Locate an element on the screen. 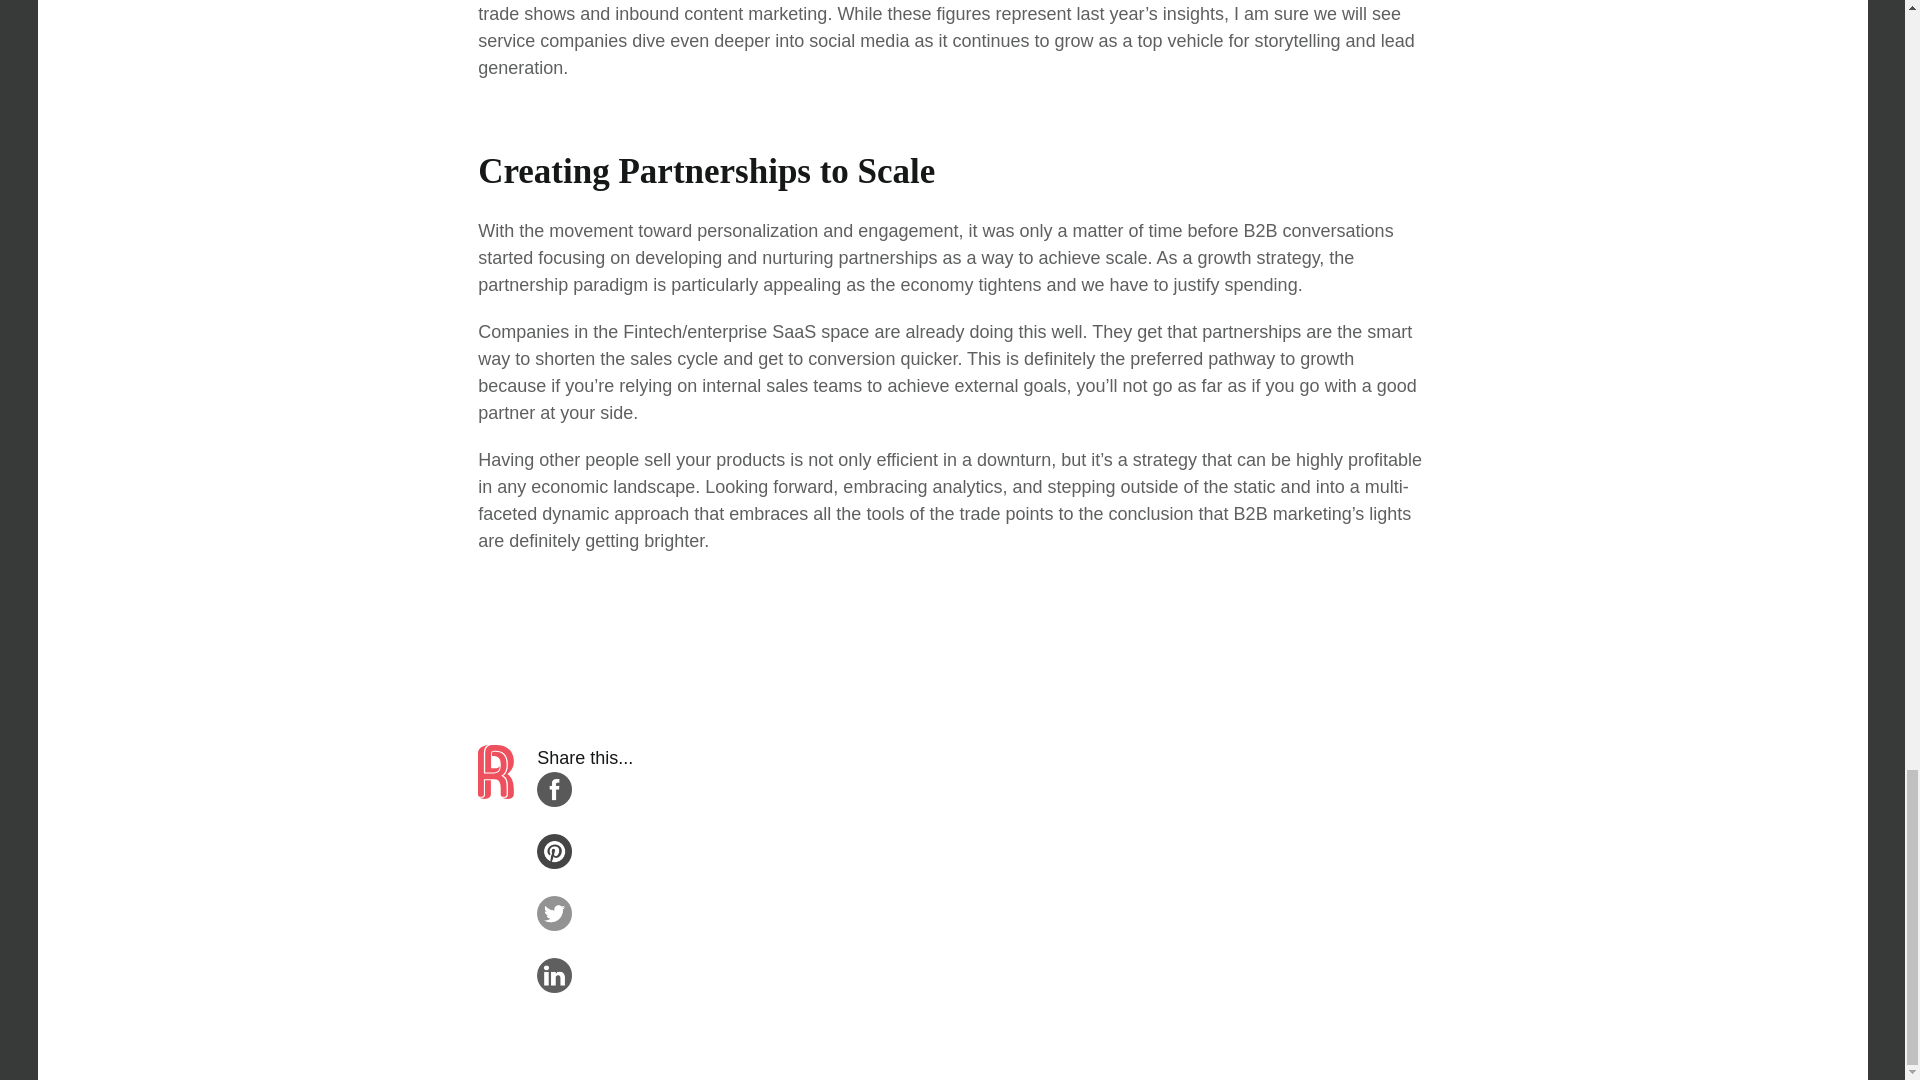 The height and width of the screenshot is (1080, 1920). Pinterest is located at coordinates (585, 882).